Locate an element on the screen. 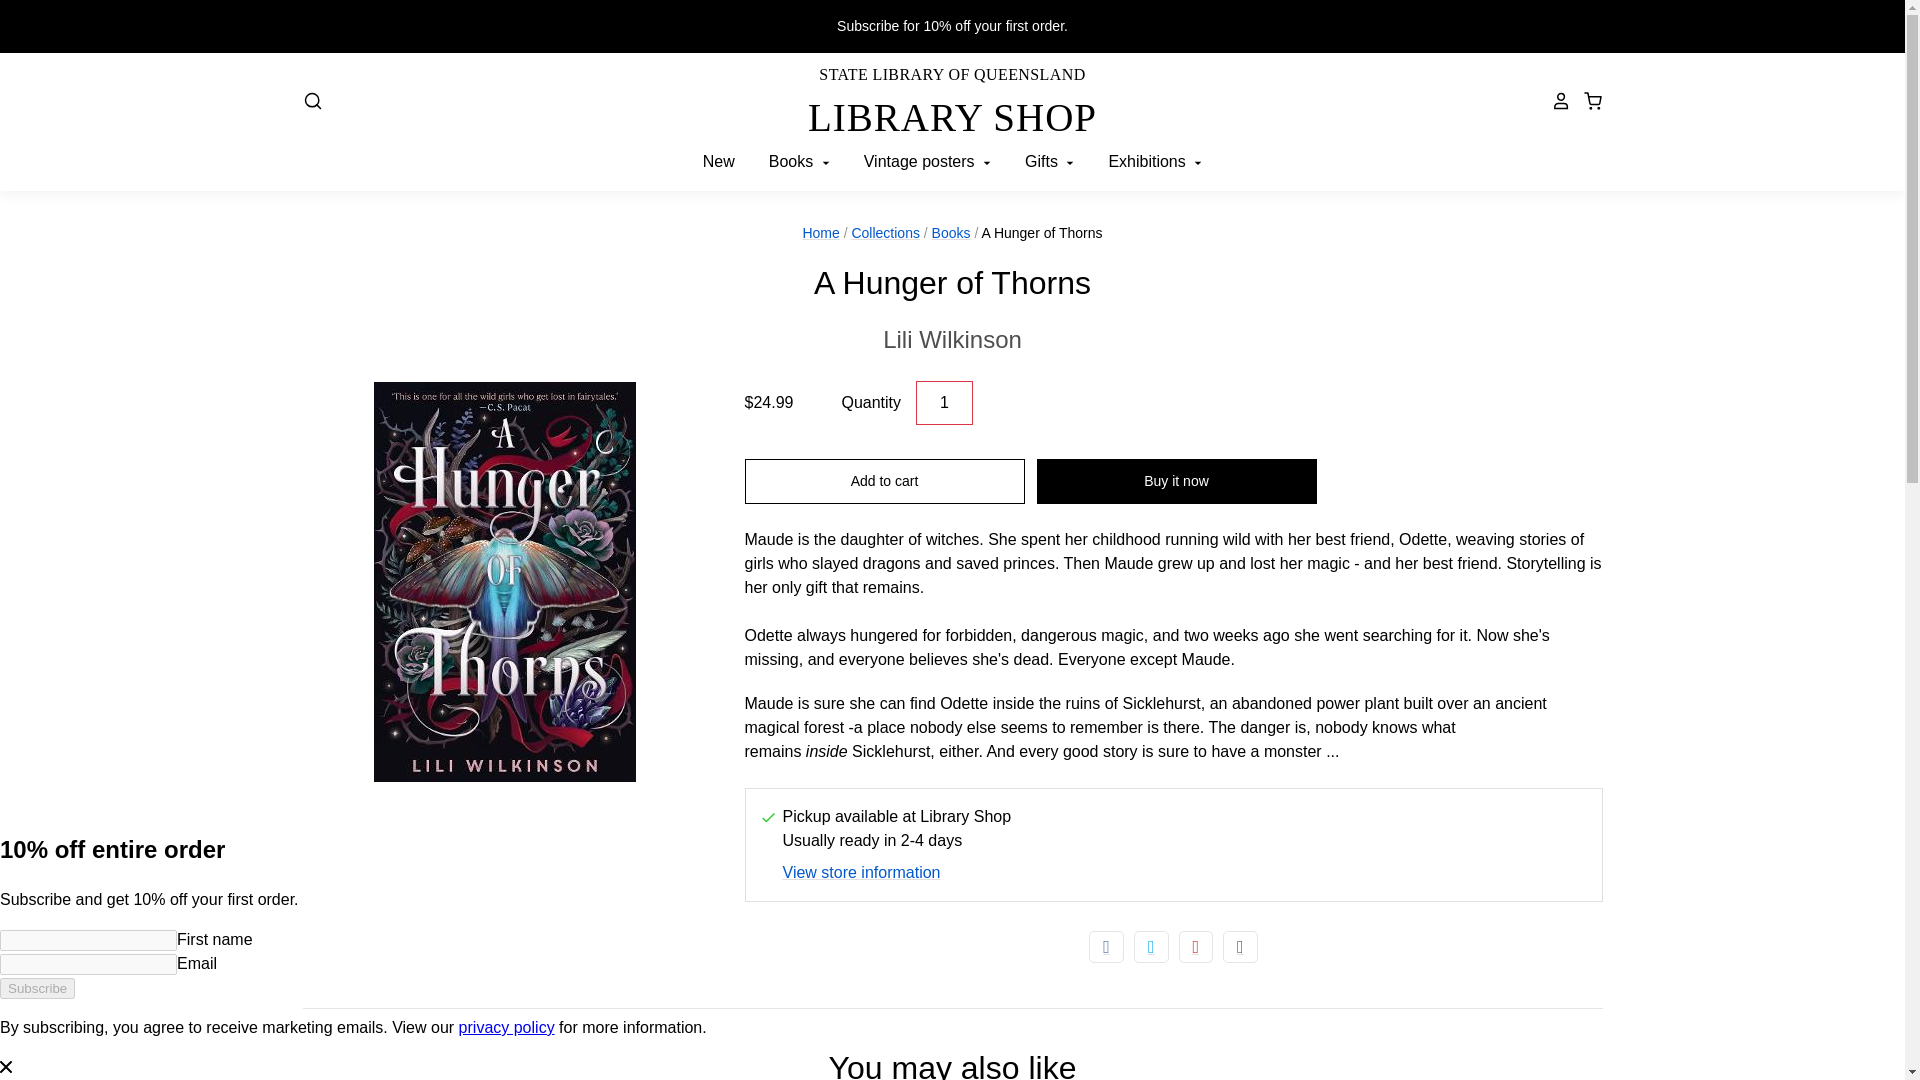 Image resolution: width=1920 pixels, height=1080 pixels. 1 is located at coordinates (884, 481).